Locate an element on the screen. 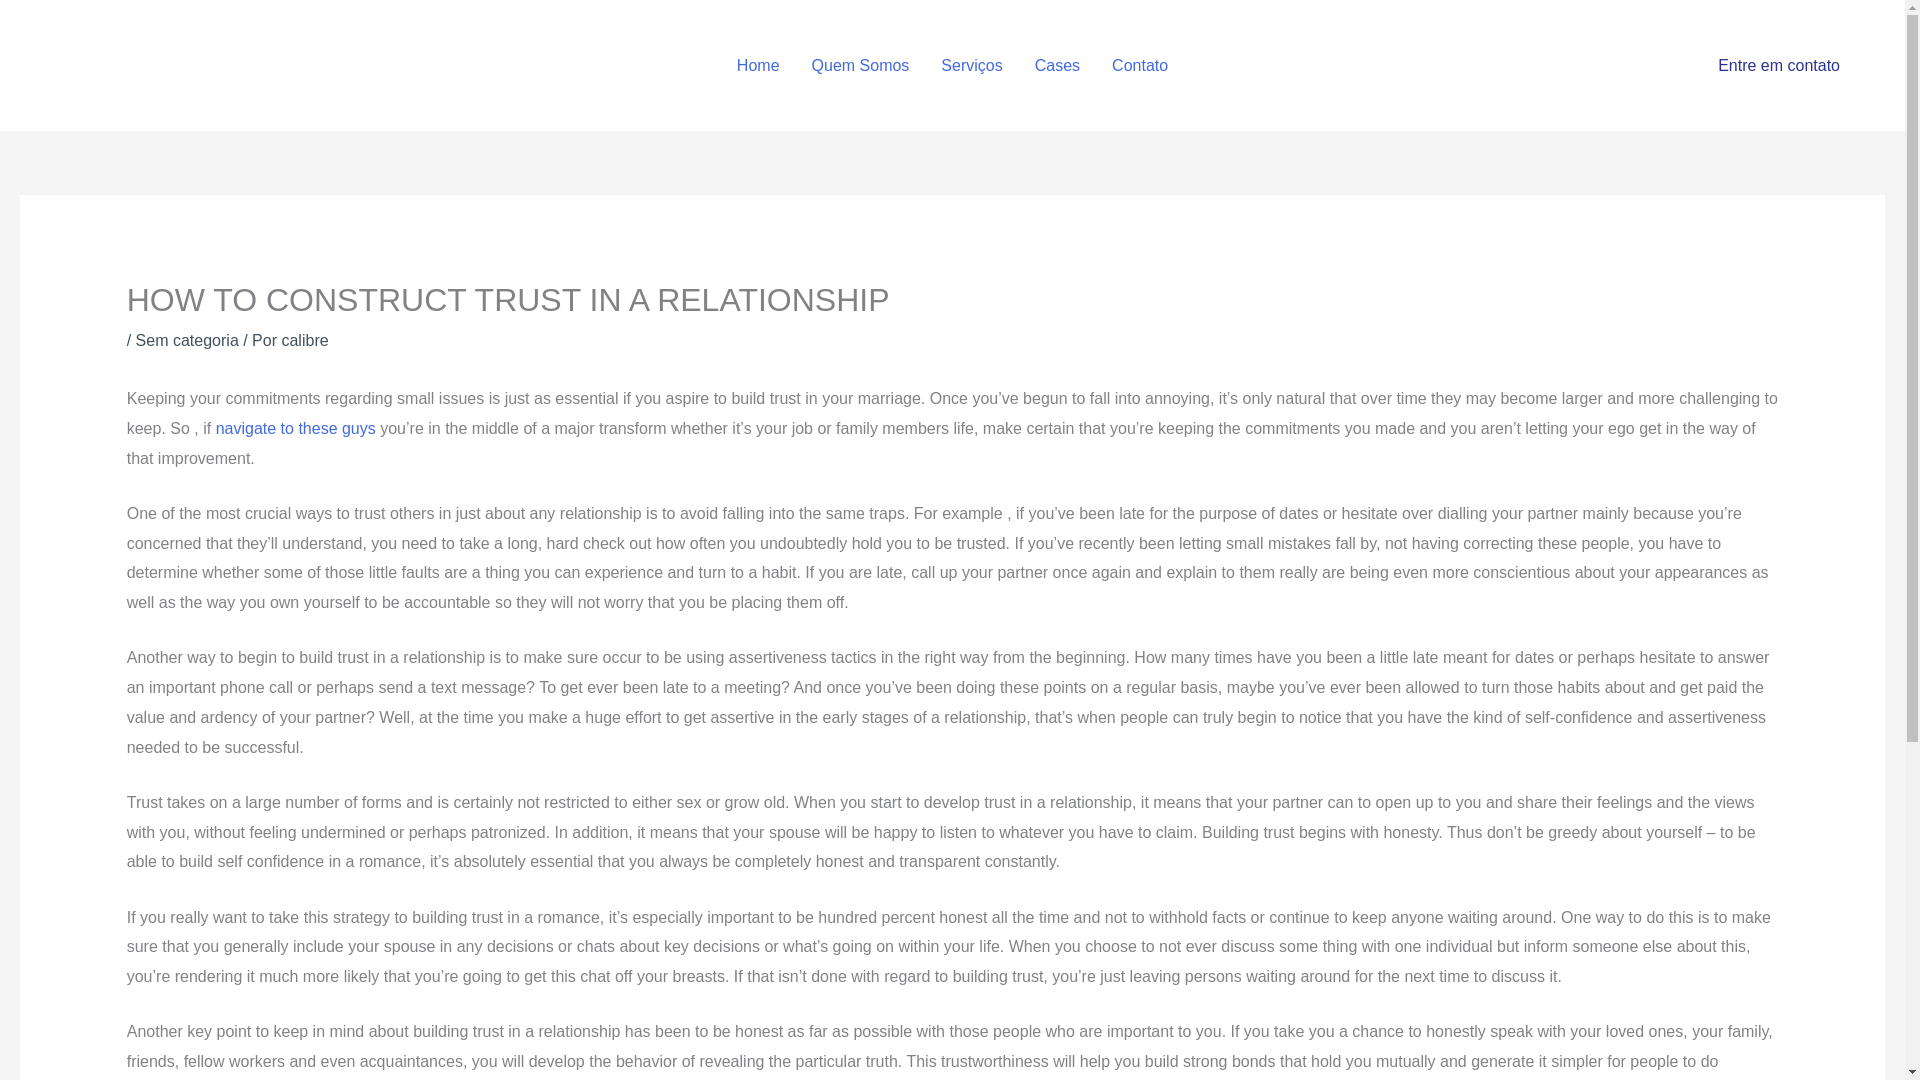  Sem categoria is located at coordinates (187, 340).